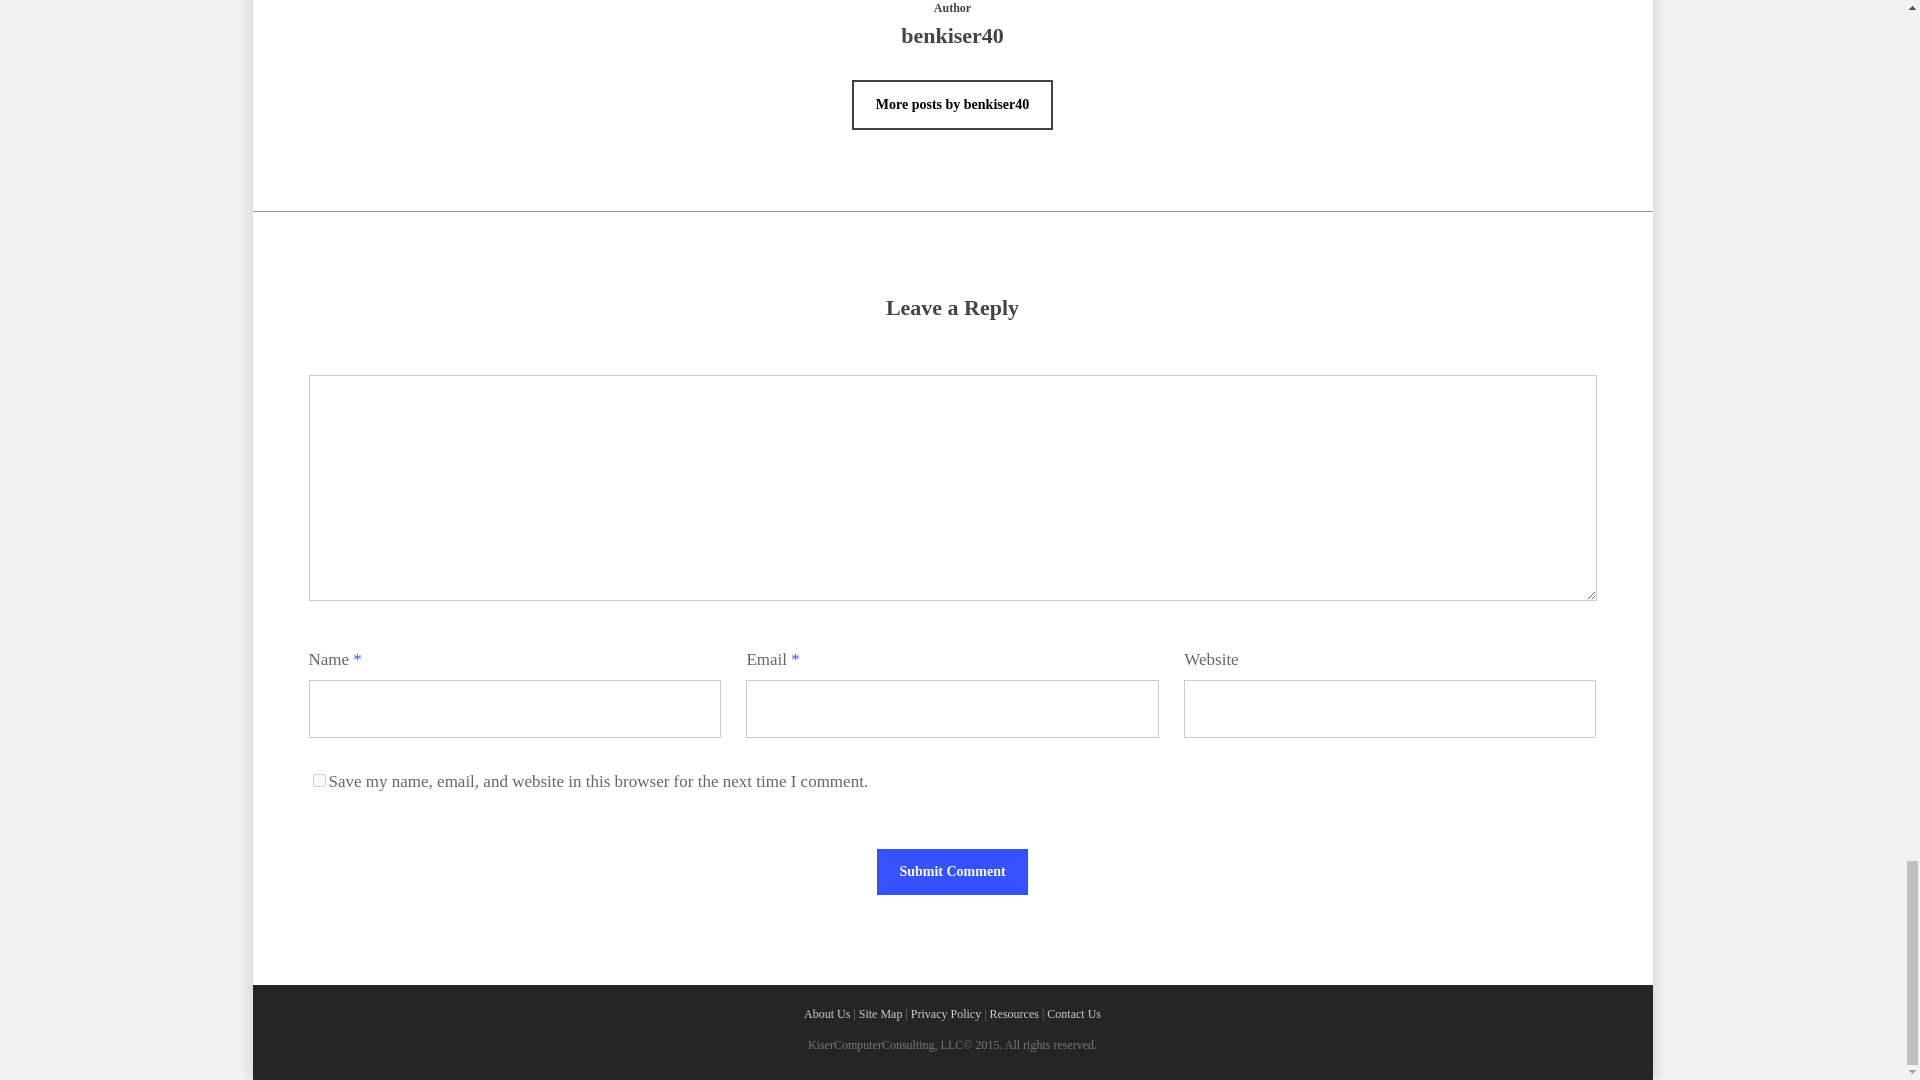  What do you see at coordinates (827, 1013) in the screenshot?
I see `About Us` at bounding box center [827, 1013].